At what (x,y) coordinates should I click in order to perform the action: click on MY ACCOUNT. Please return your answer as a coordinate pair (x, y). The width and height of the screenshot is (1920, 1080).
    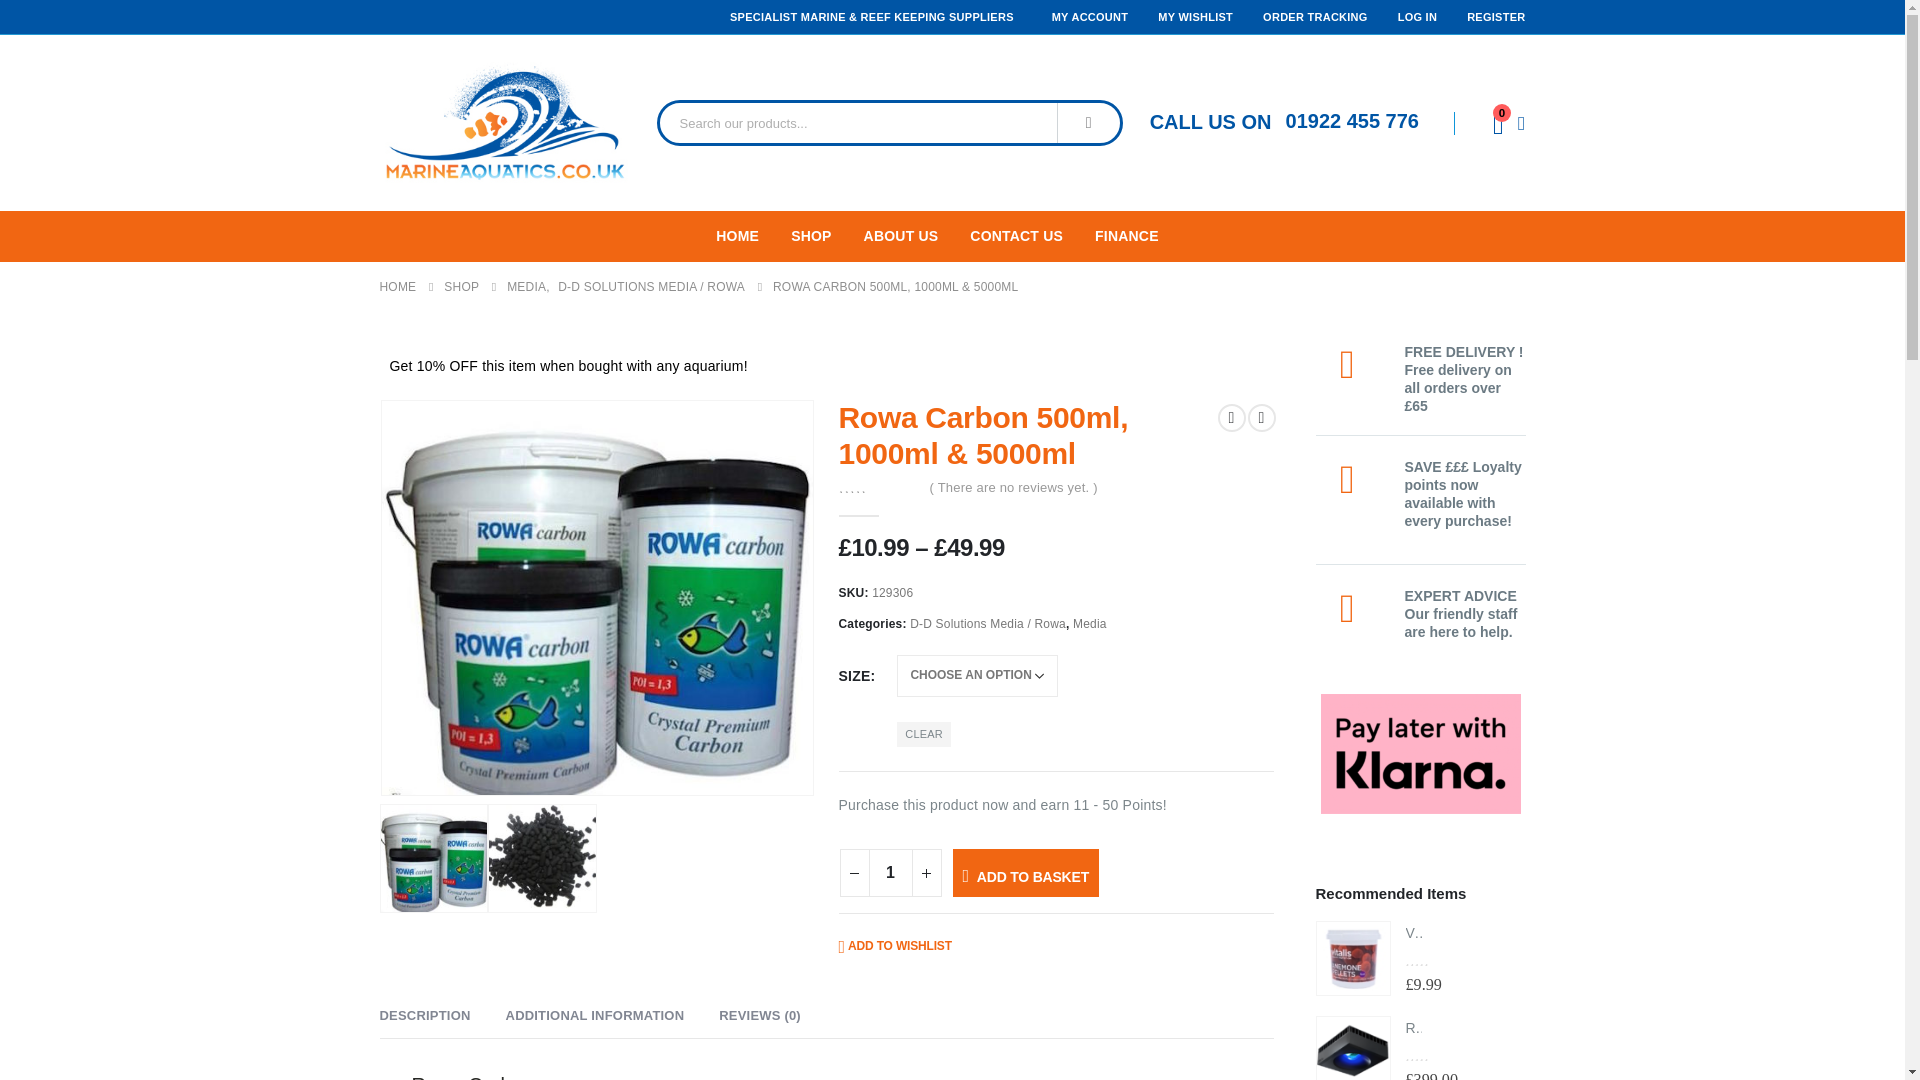
    Looking at the image, I should click on (1090, 16).